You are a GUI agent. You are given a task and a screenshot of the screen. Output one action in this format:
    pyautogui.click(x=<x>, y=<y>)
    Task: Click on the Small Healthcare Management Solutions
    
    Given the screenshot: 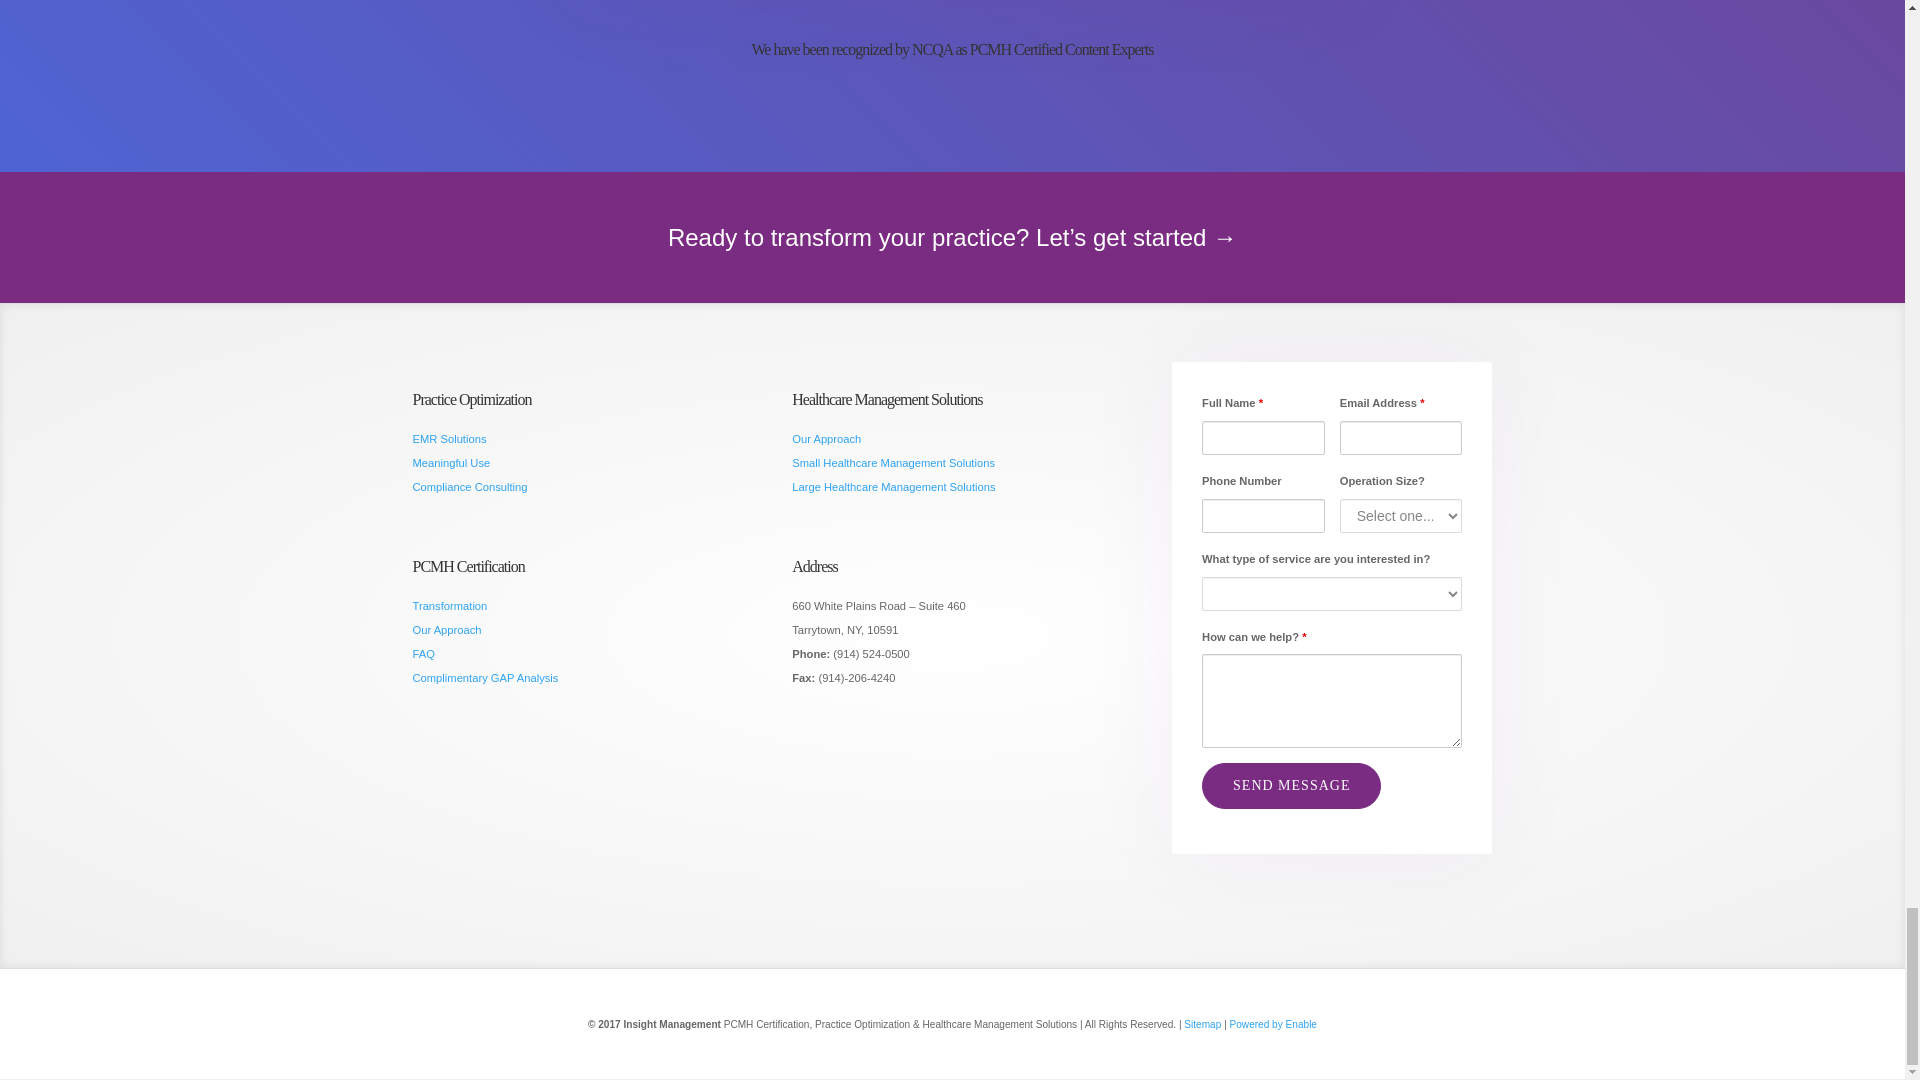 What is the action you would take?
    pyautogui.click(x=892, y=462)
    